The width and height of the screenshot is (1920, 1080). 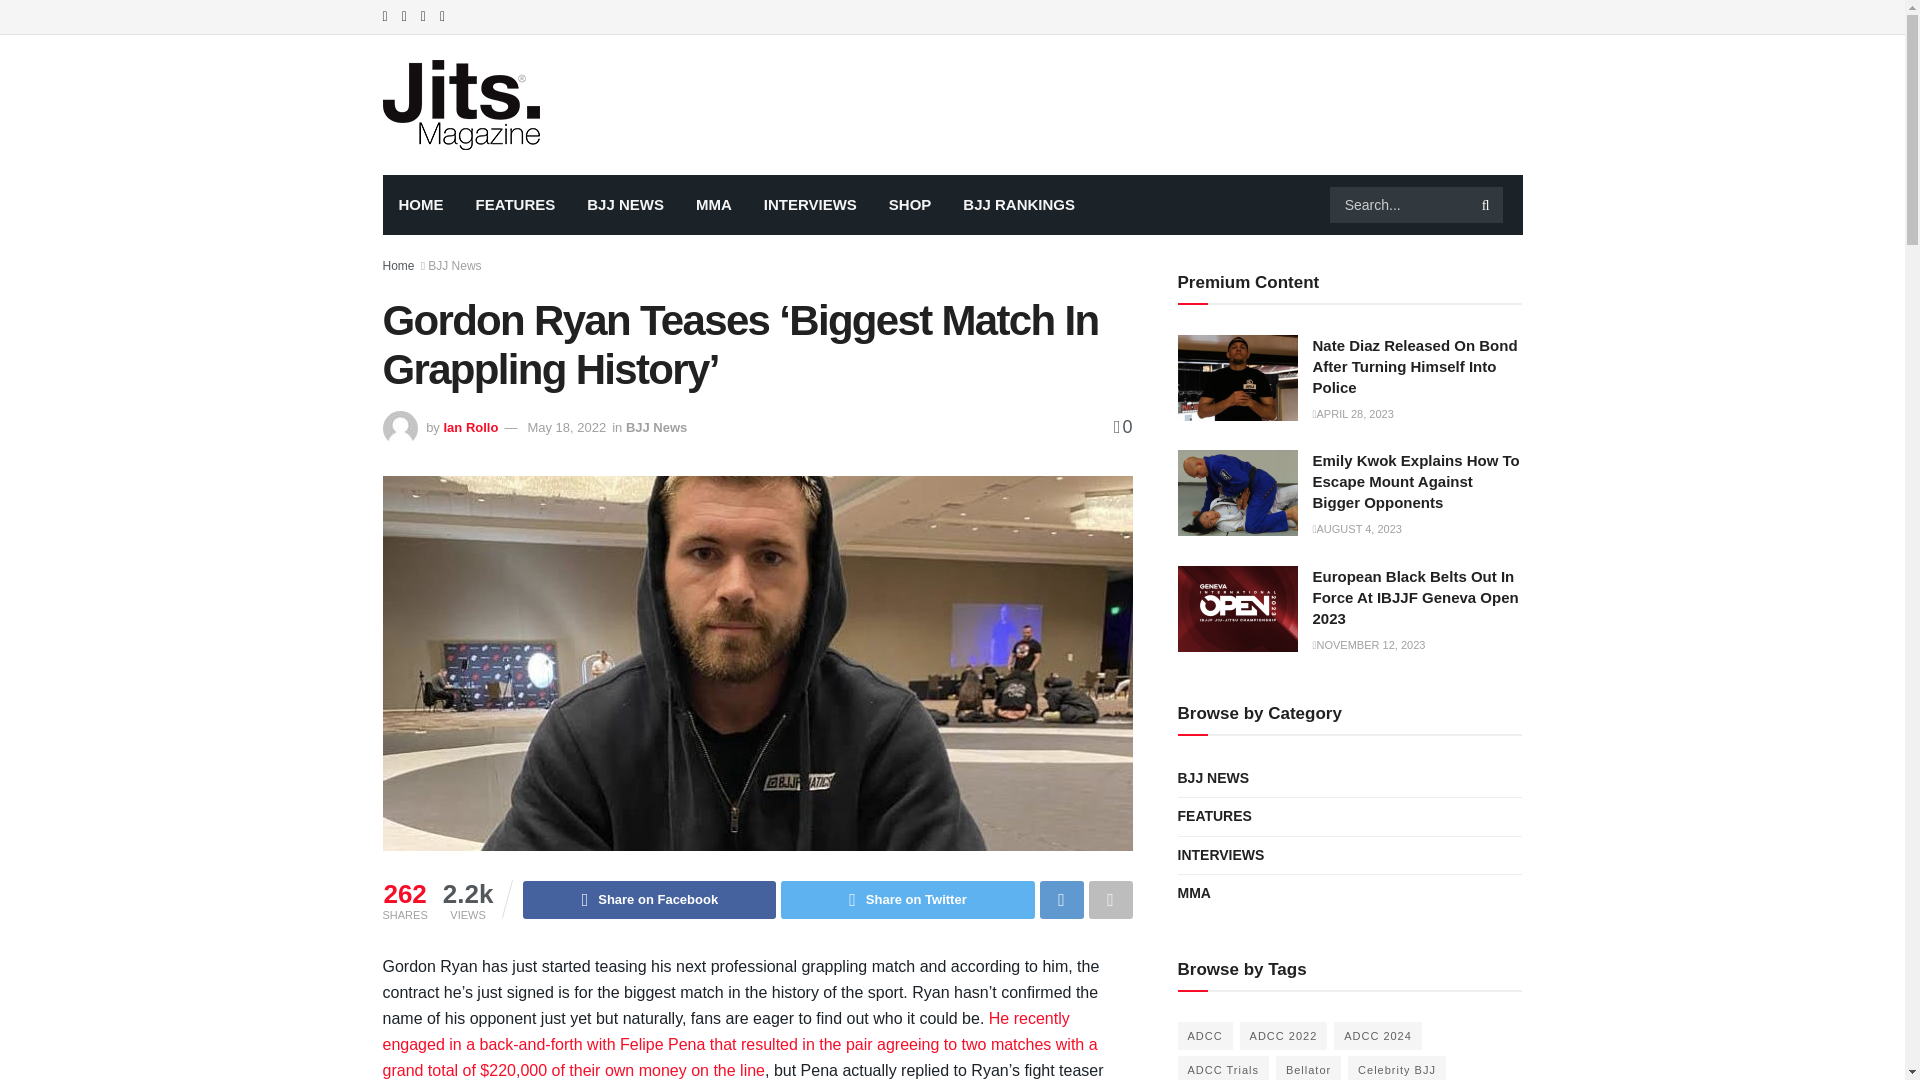 What do you see at coordinates (908, 900) in the screenshot?
I see `Share on Twitter` at bounding box center [908, 900].